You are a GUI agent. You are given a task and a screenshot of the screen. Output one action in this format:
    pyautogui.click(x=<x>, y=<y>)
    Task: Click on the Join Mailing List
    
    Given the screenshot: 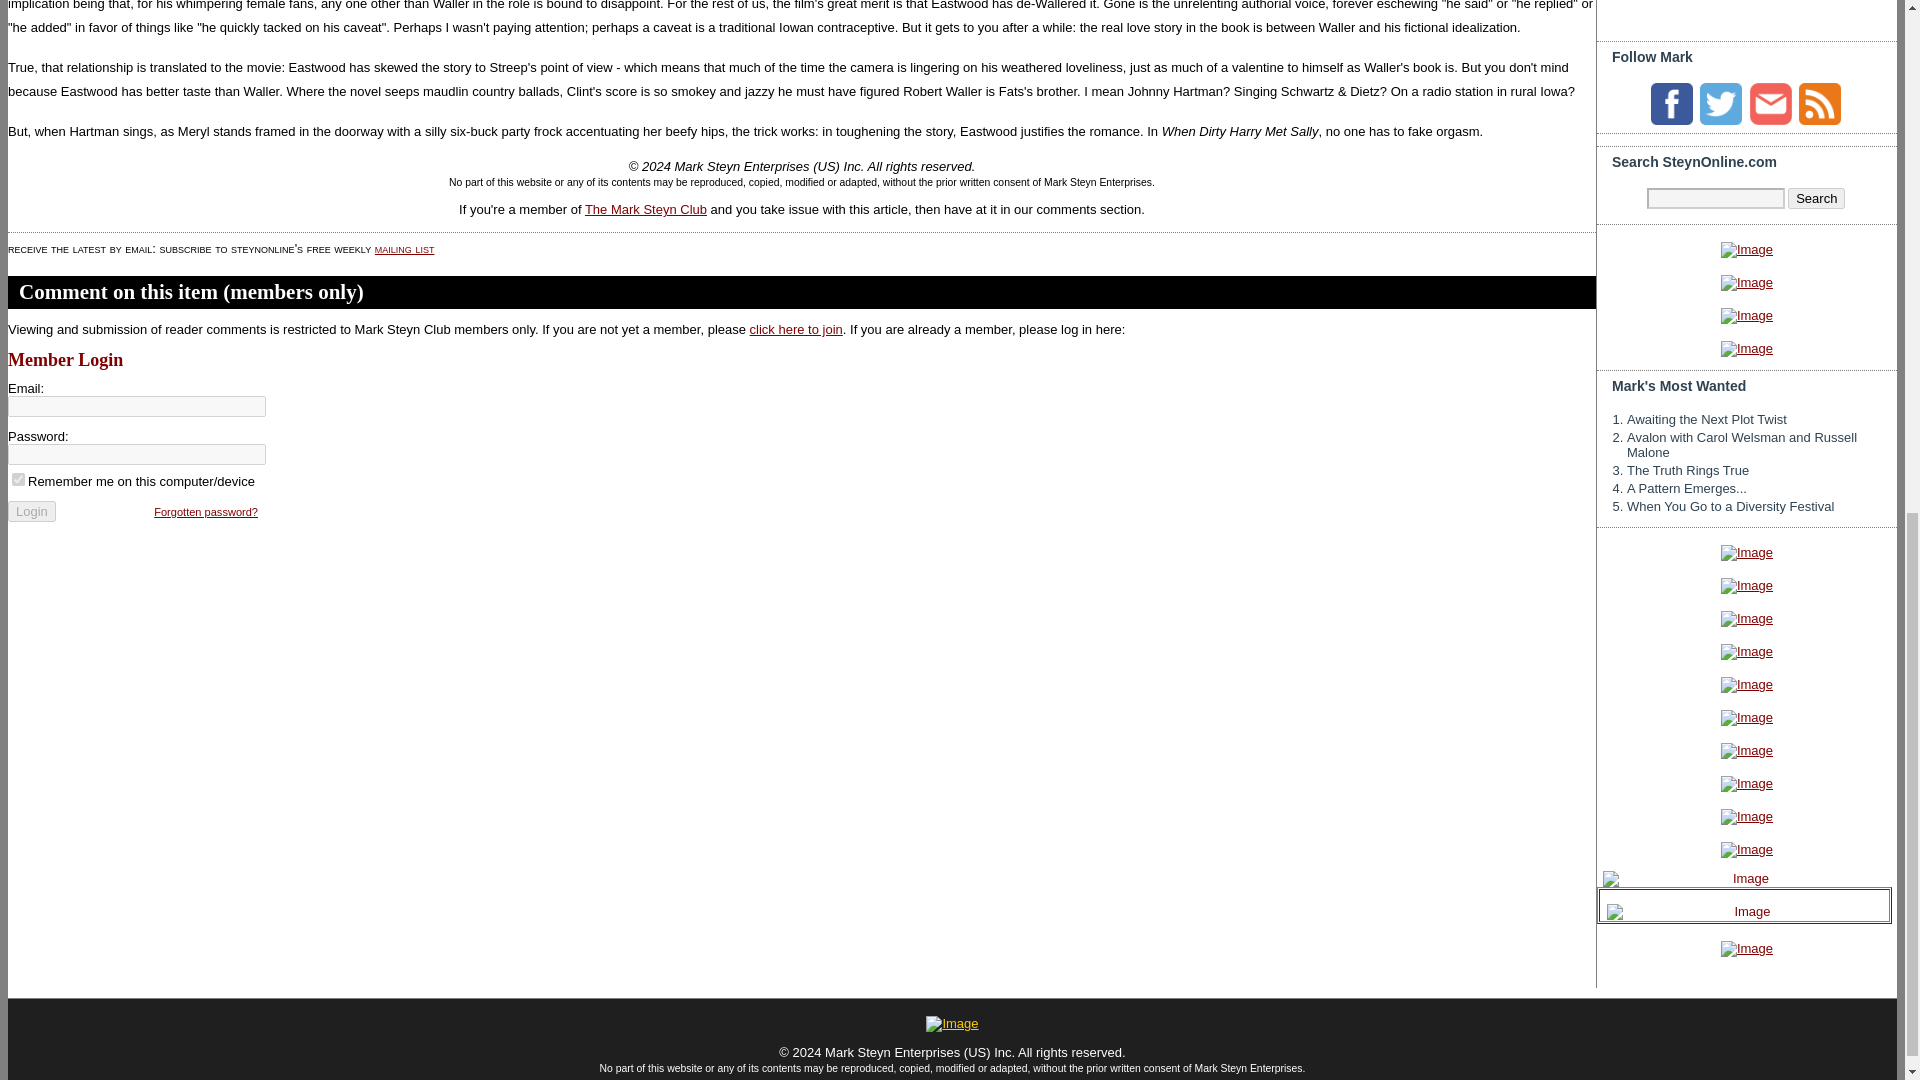 What is the action you would take?
    pyautogui.click(x=1770, y=104)
    